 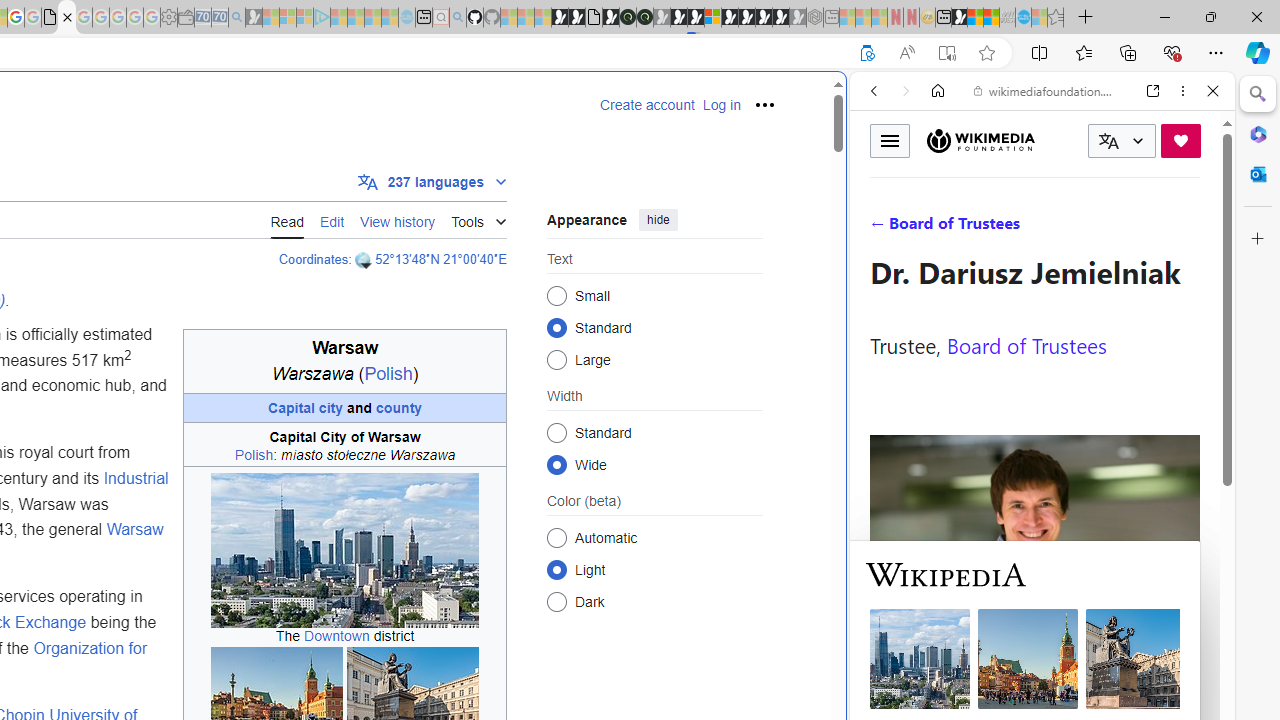 What do you see at coordinates (556, 464) in the screenshot?
I see `Wide` at bounding box center [556, 464].